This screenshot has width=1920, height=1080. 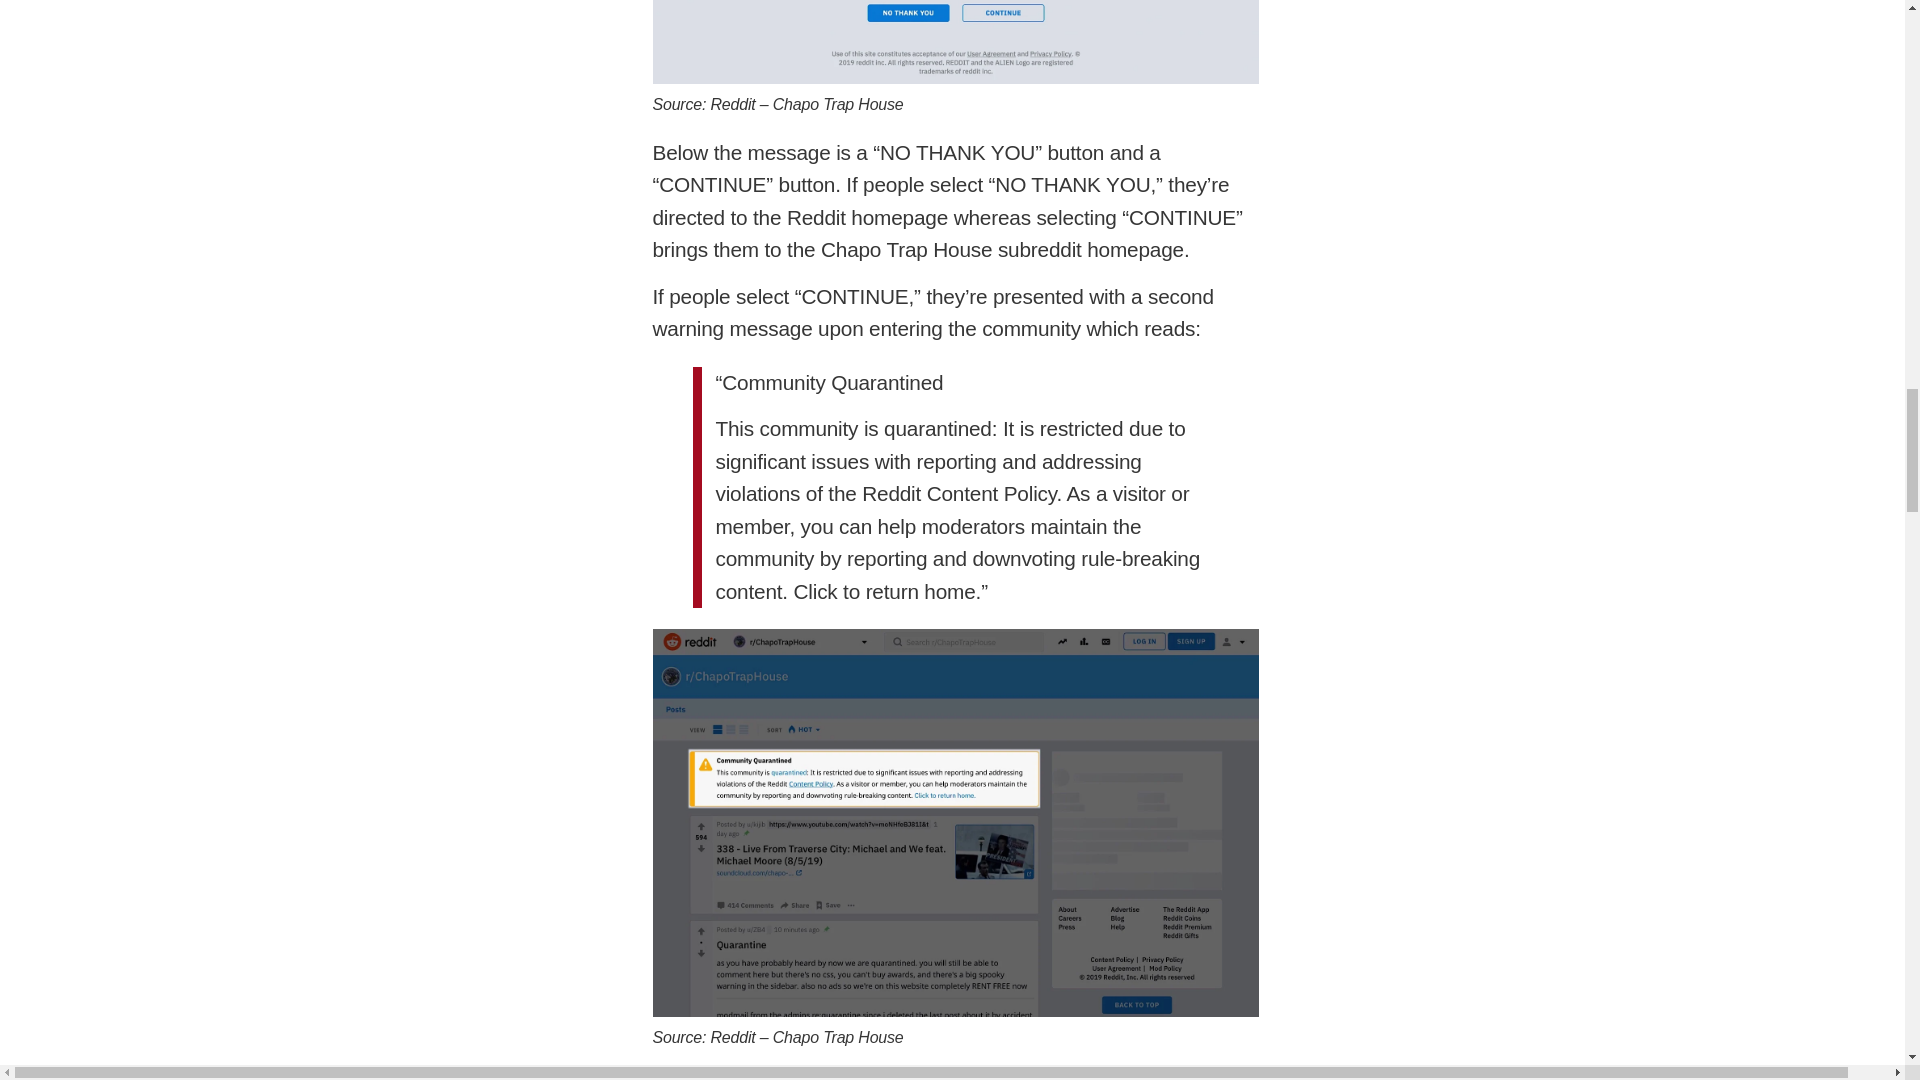 I want to click on Chapo Trap House, so click(x=838, y=1038).